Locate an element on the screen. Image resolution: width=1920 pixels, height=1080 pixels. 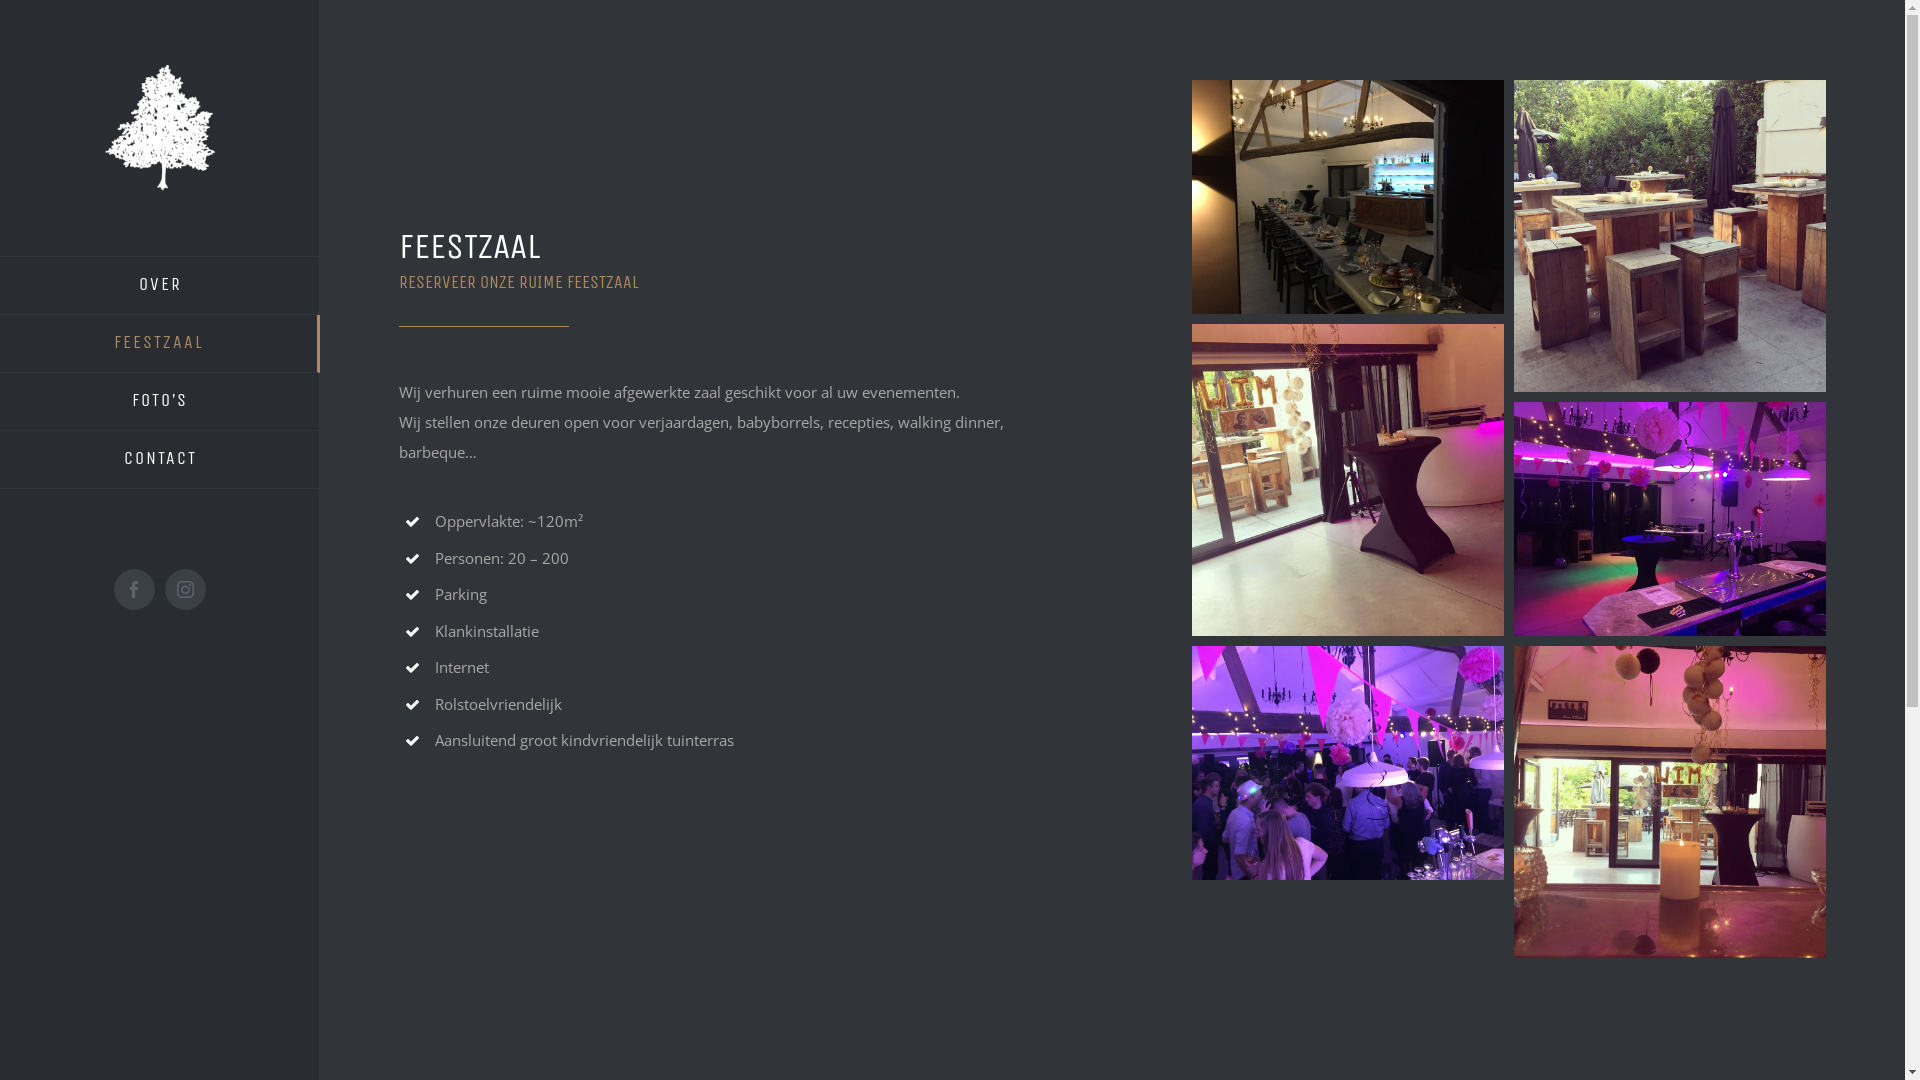
8 (1) is located at coordinates (1348, 197).